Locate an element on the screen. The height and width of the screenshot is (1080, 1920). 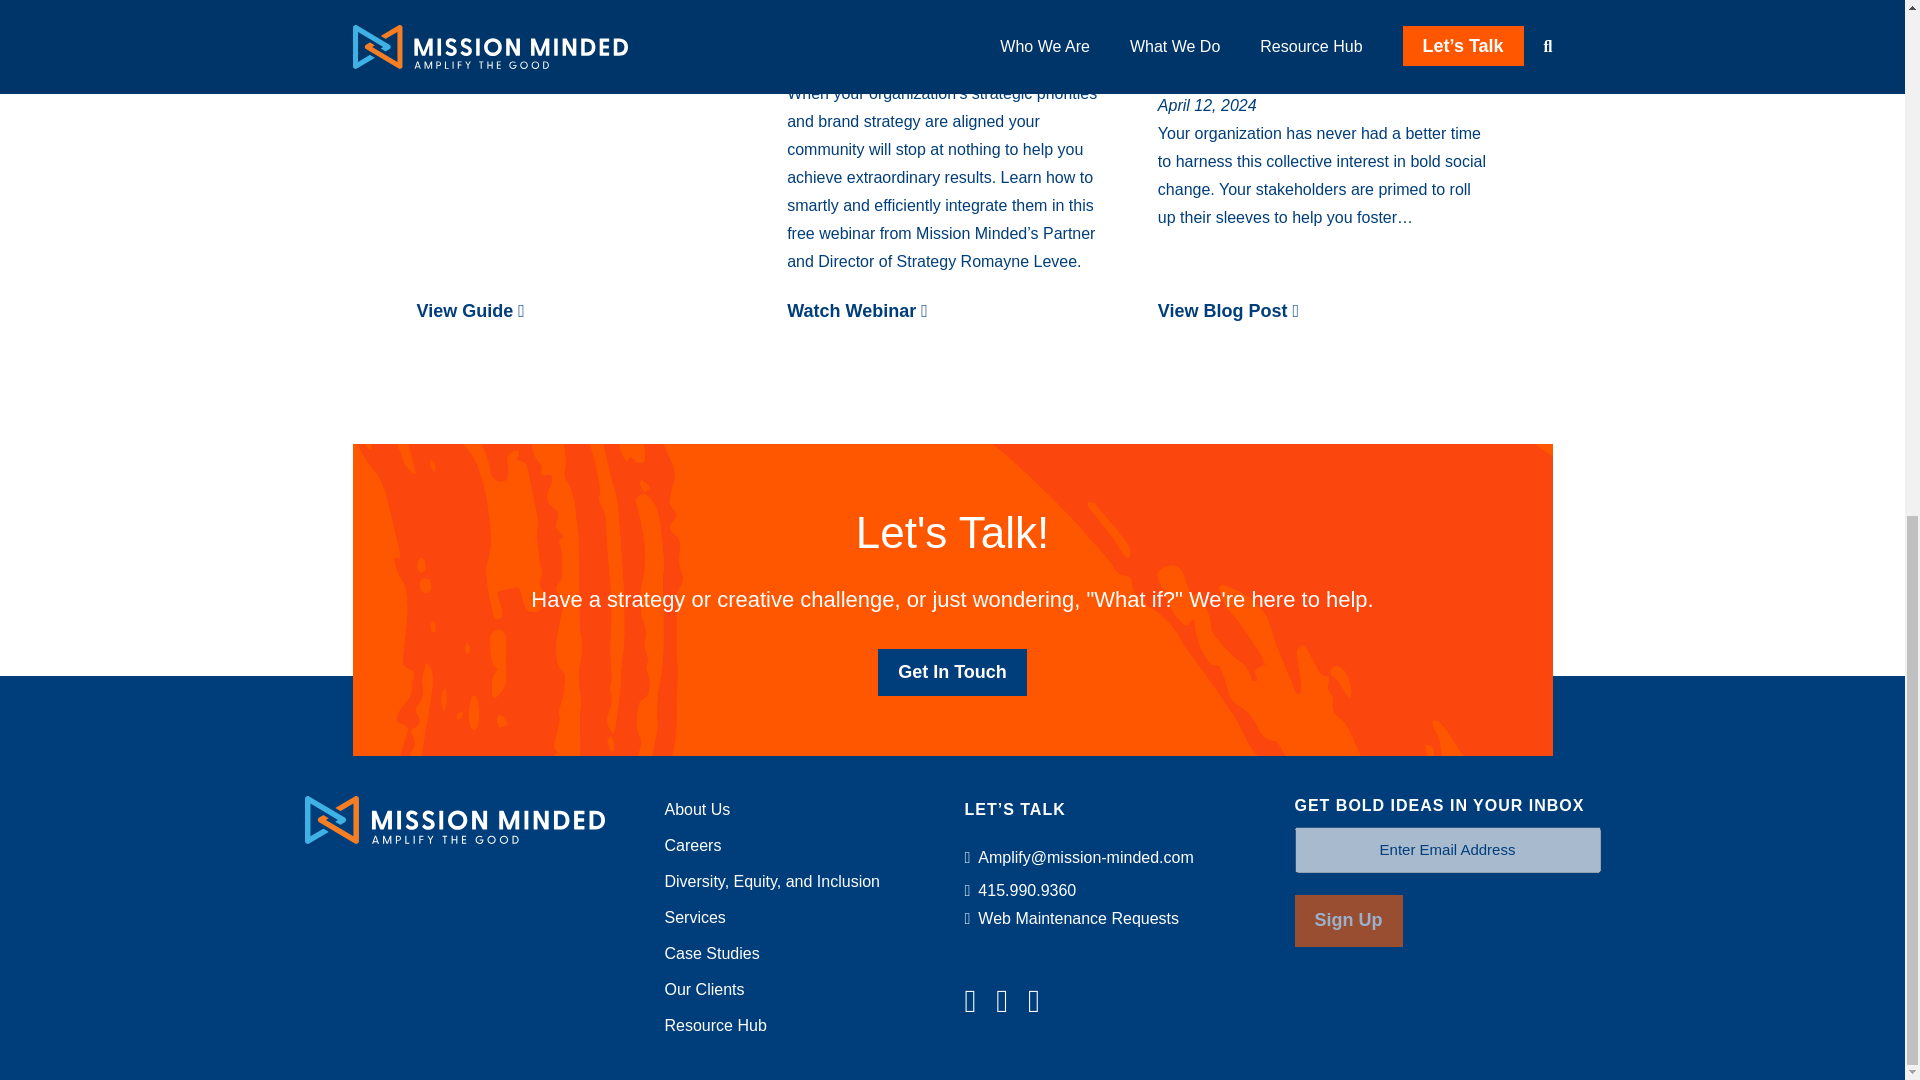
Watch Webinar is located at coordinates (952, 312).